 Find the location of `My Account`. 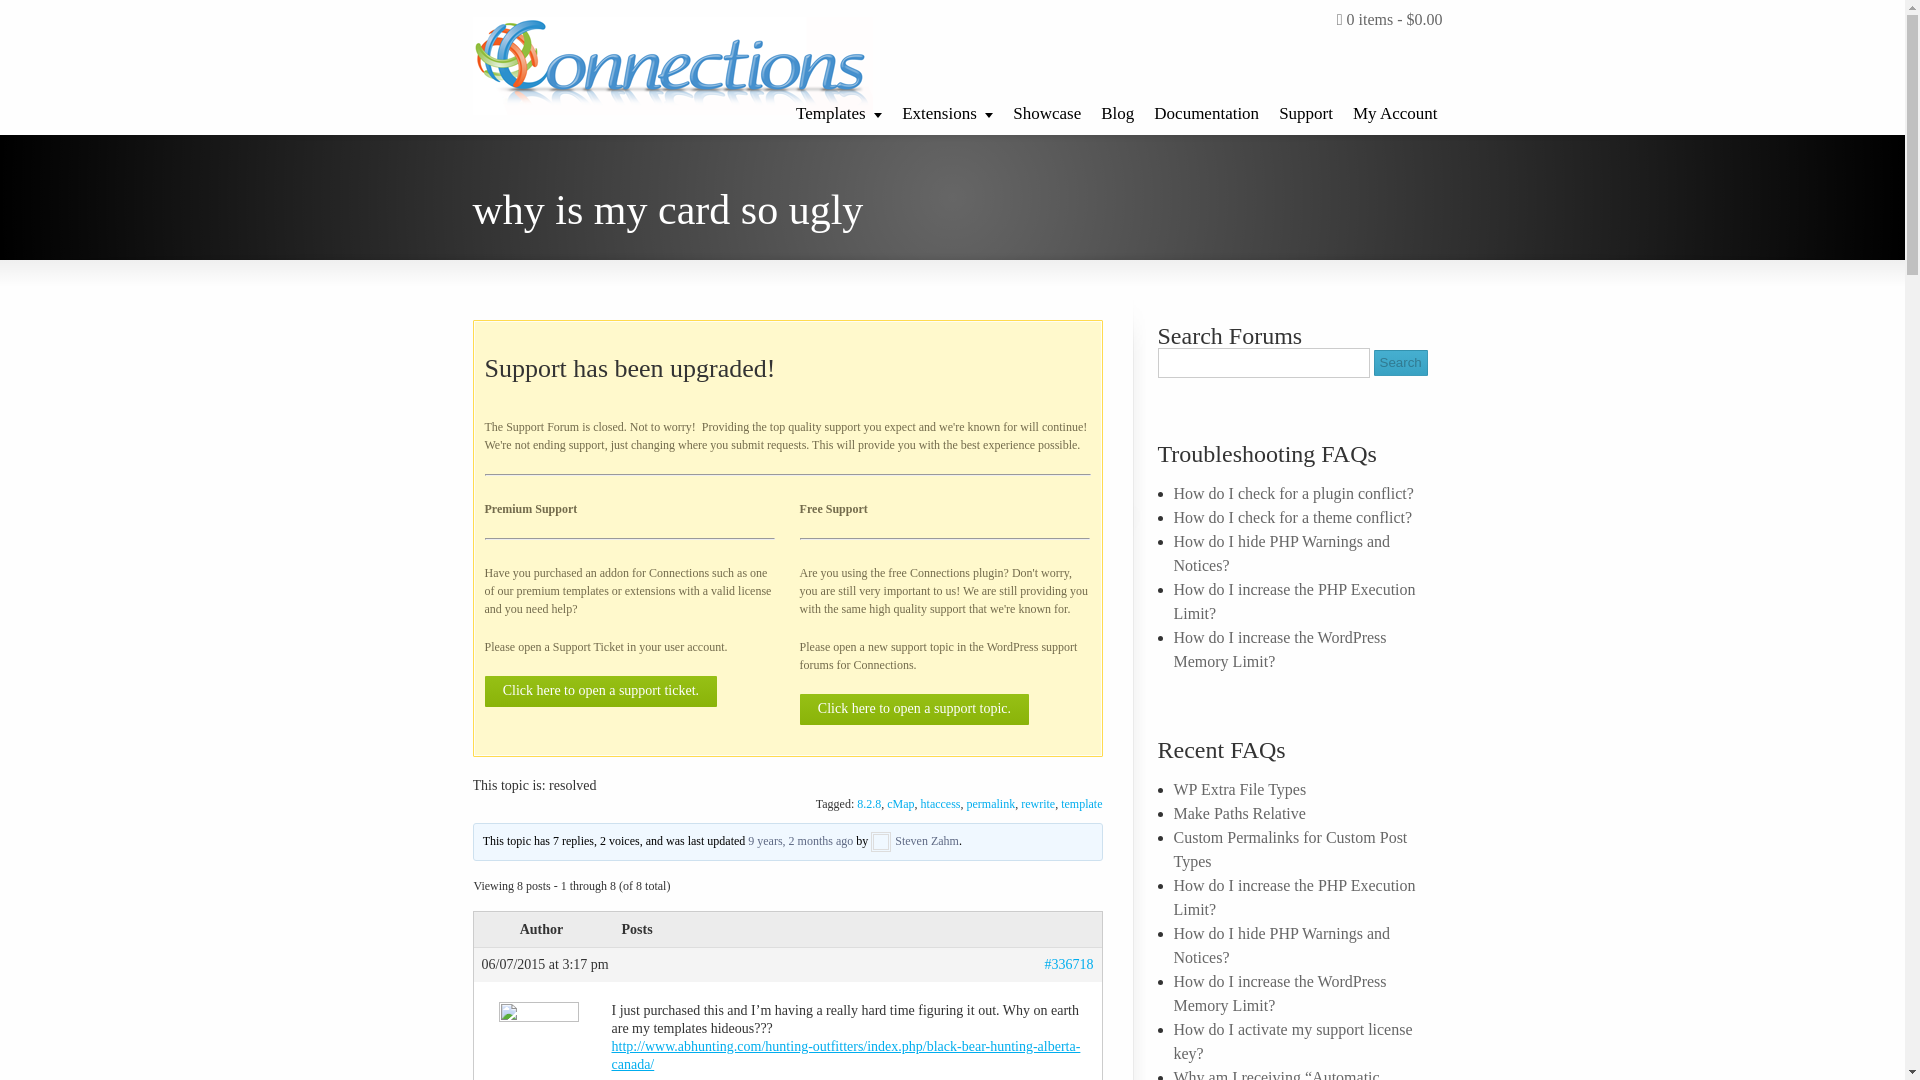

My Account is located at coordinates (1394, 108).